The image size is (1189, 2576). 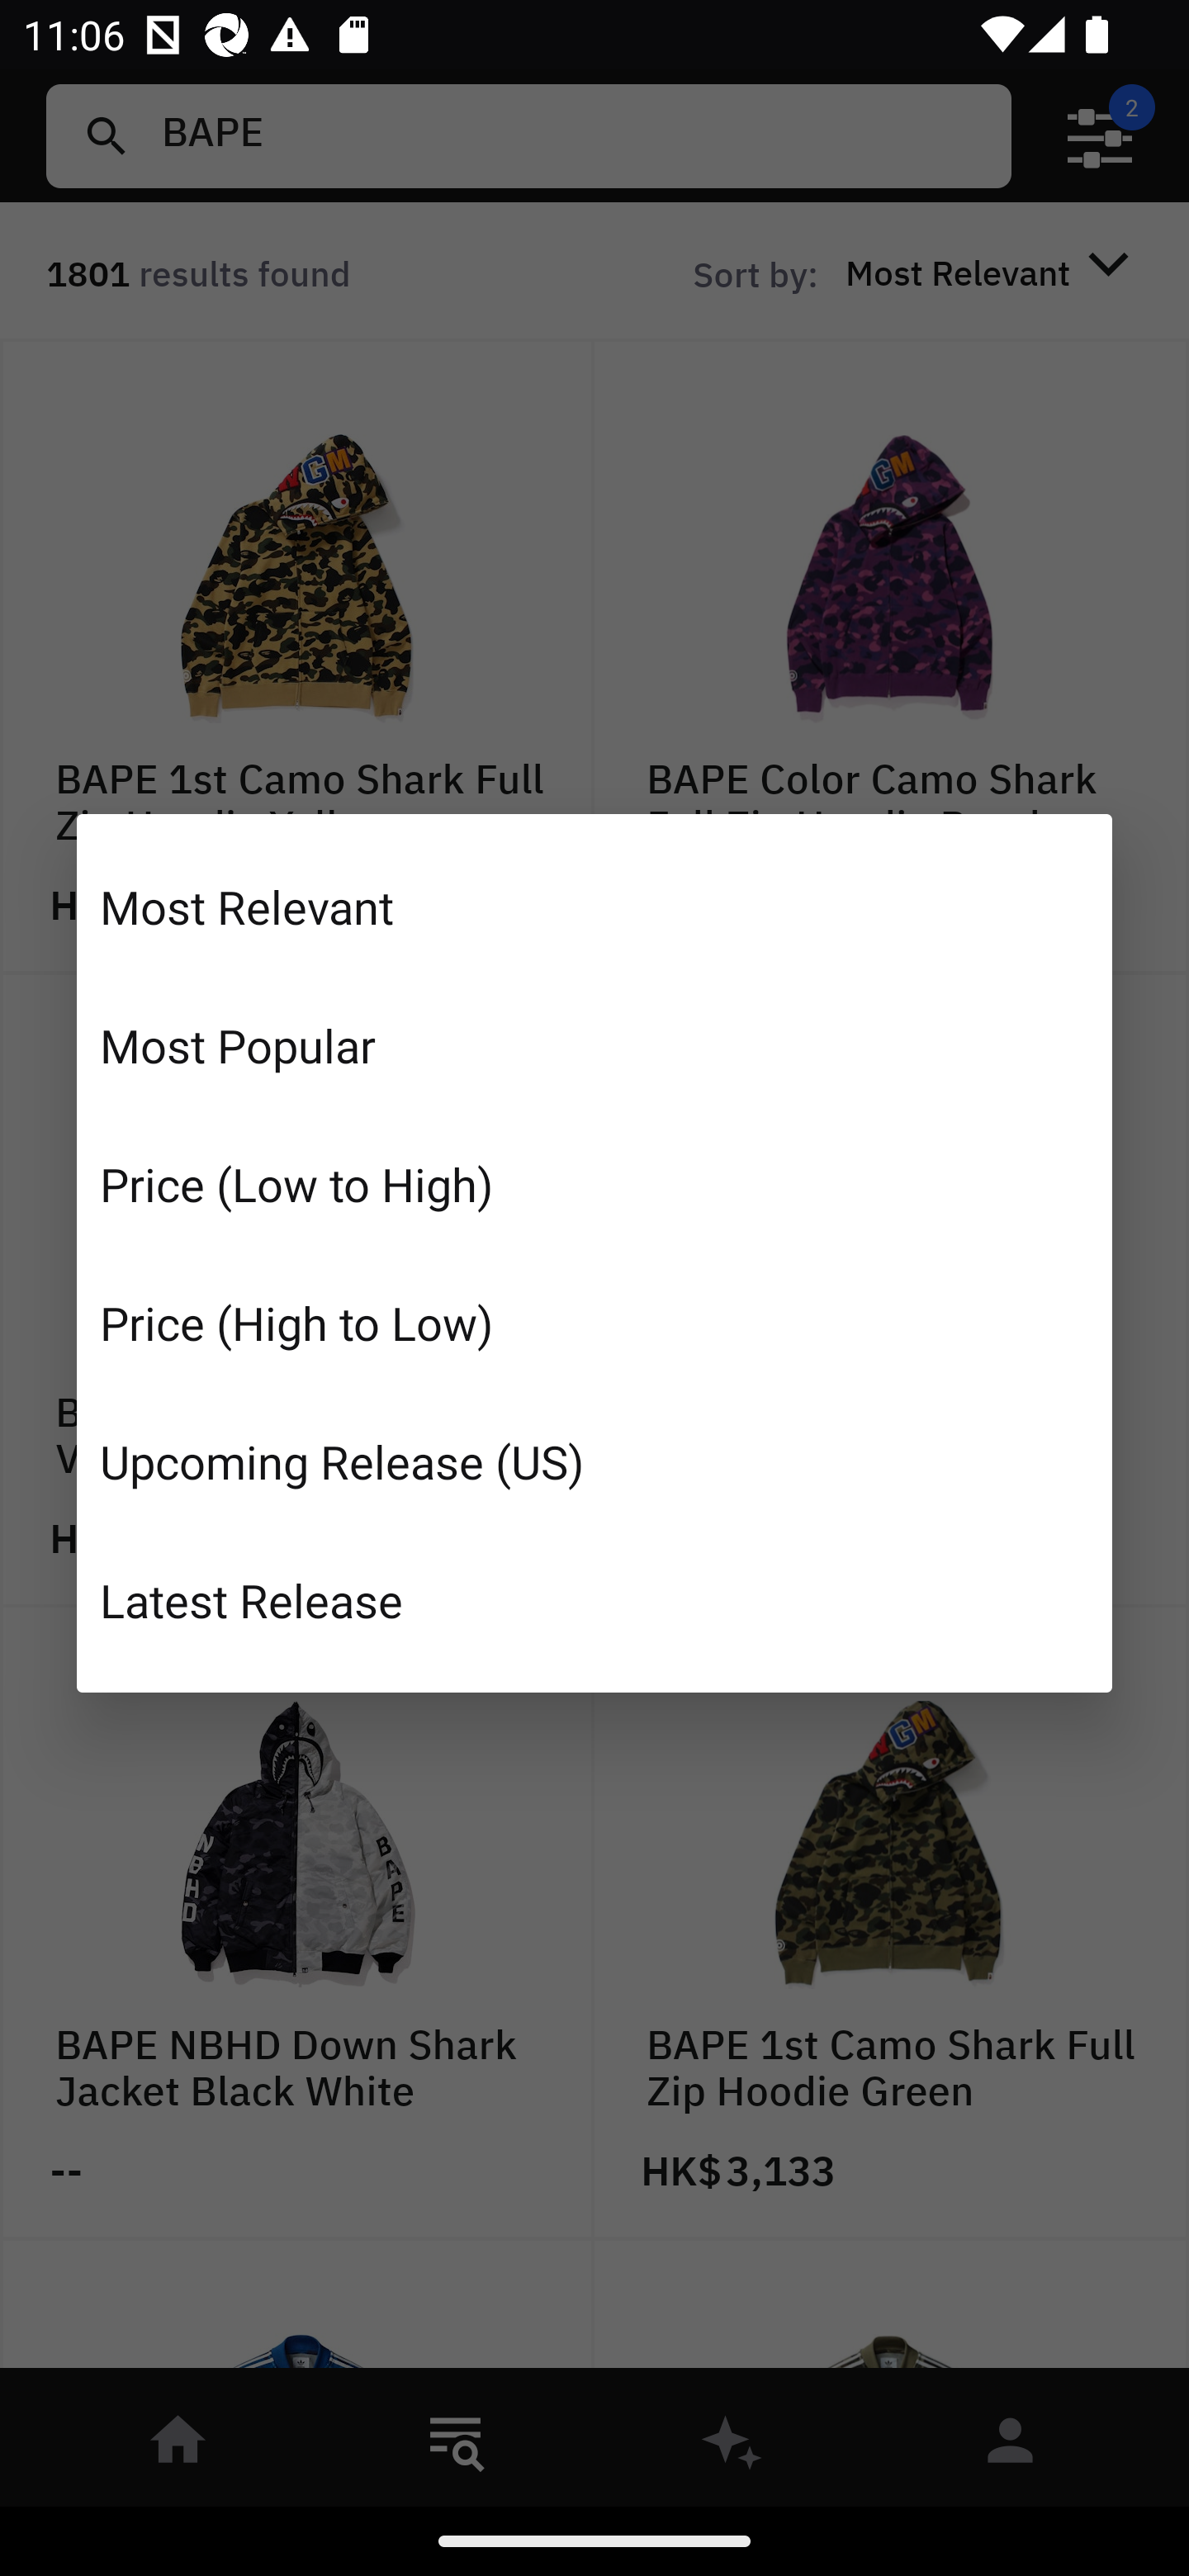 What do you see at coordinates (594, 907) in the screenshot?
I see `Most Relevant` at bounding box center [594, 907].